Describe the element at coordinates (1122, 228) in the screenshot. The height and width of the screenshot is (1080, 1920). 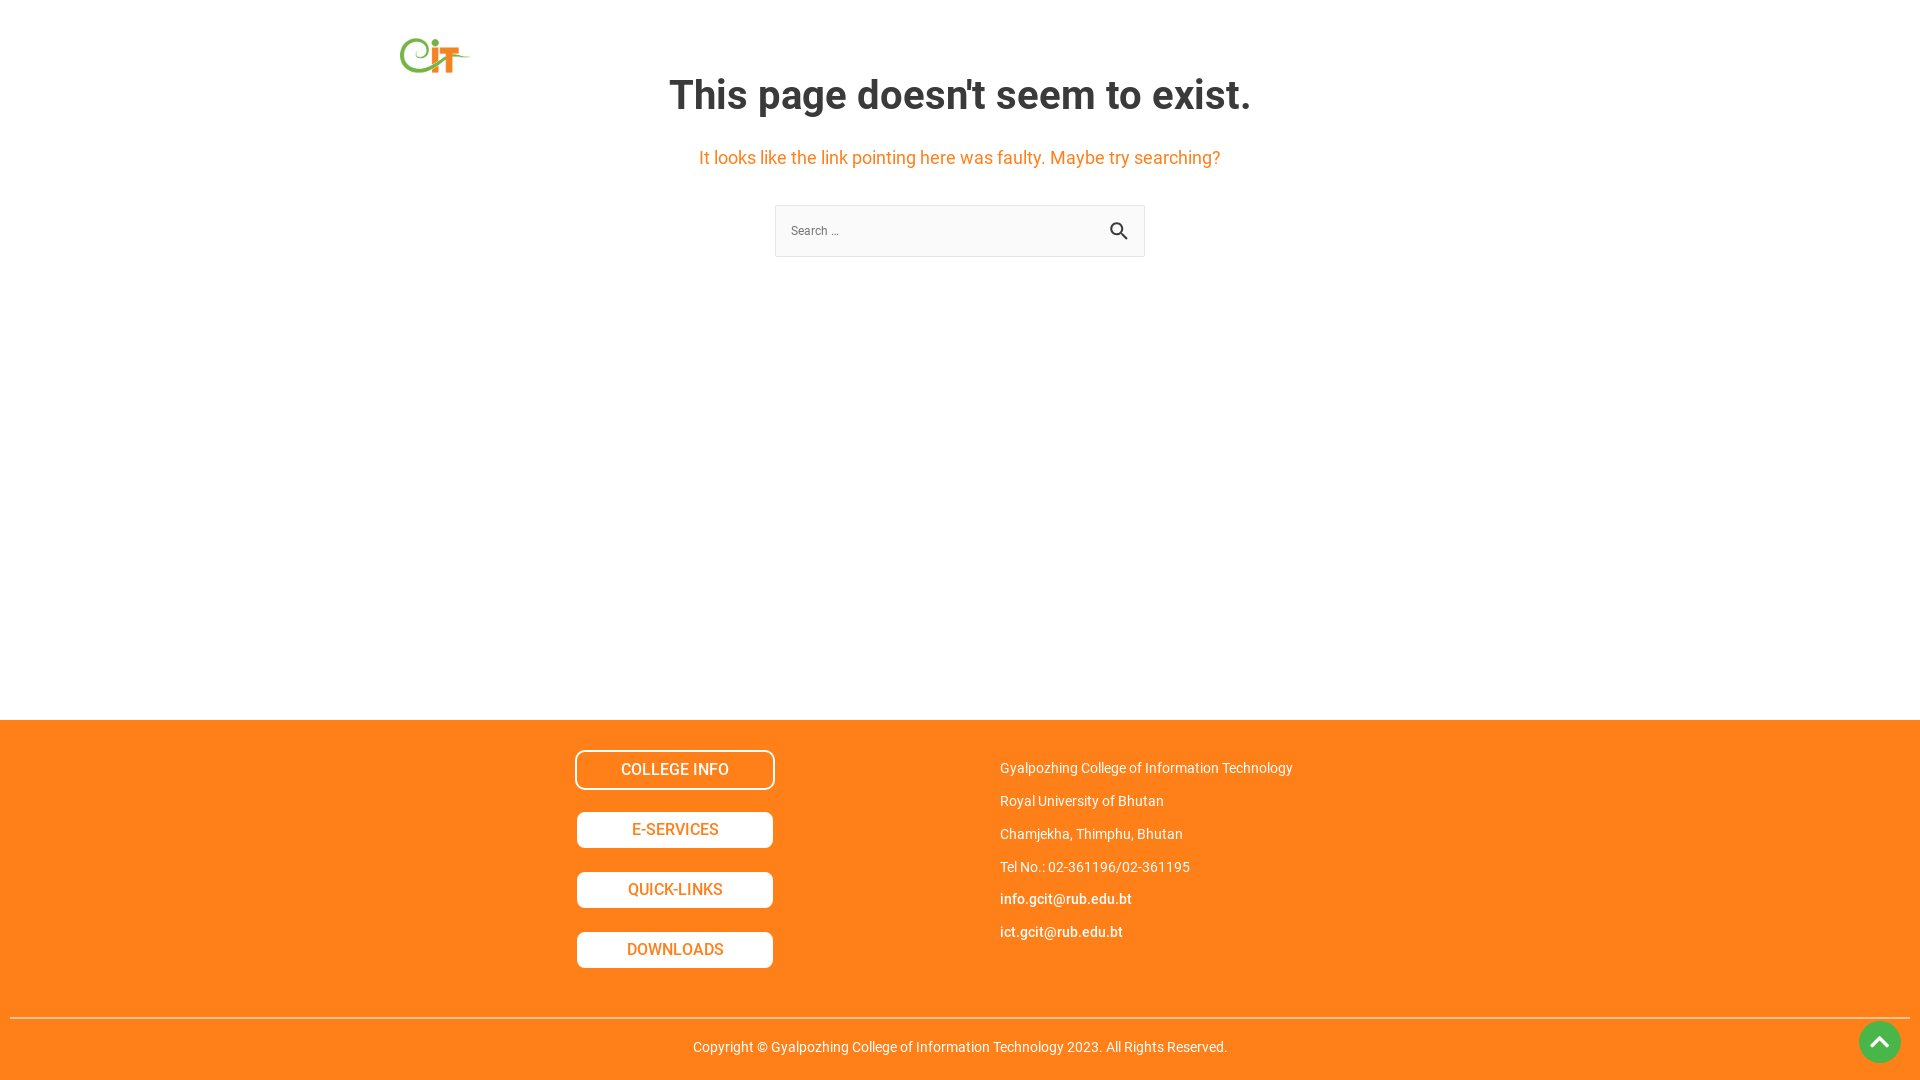
I see `Search` at that location.